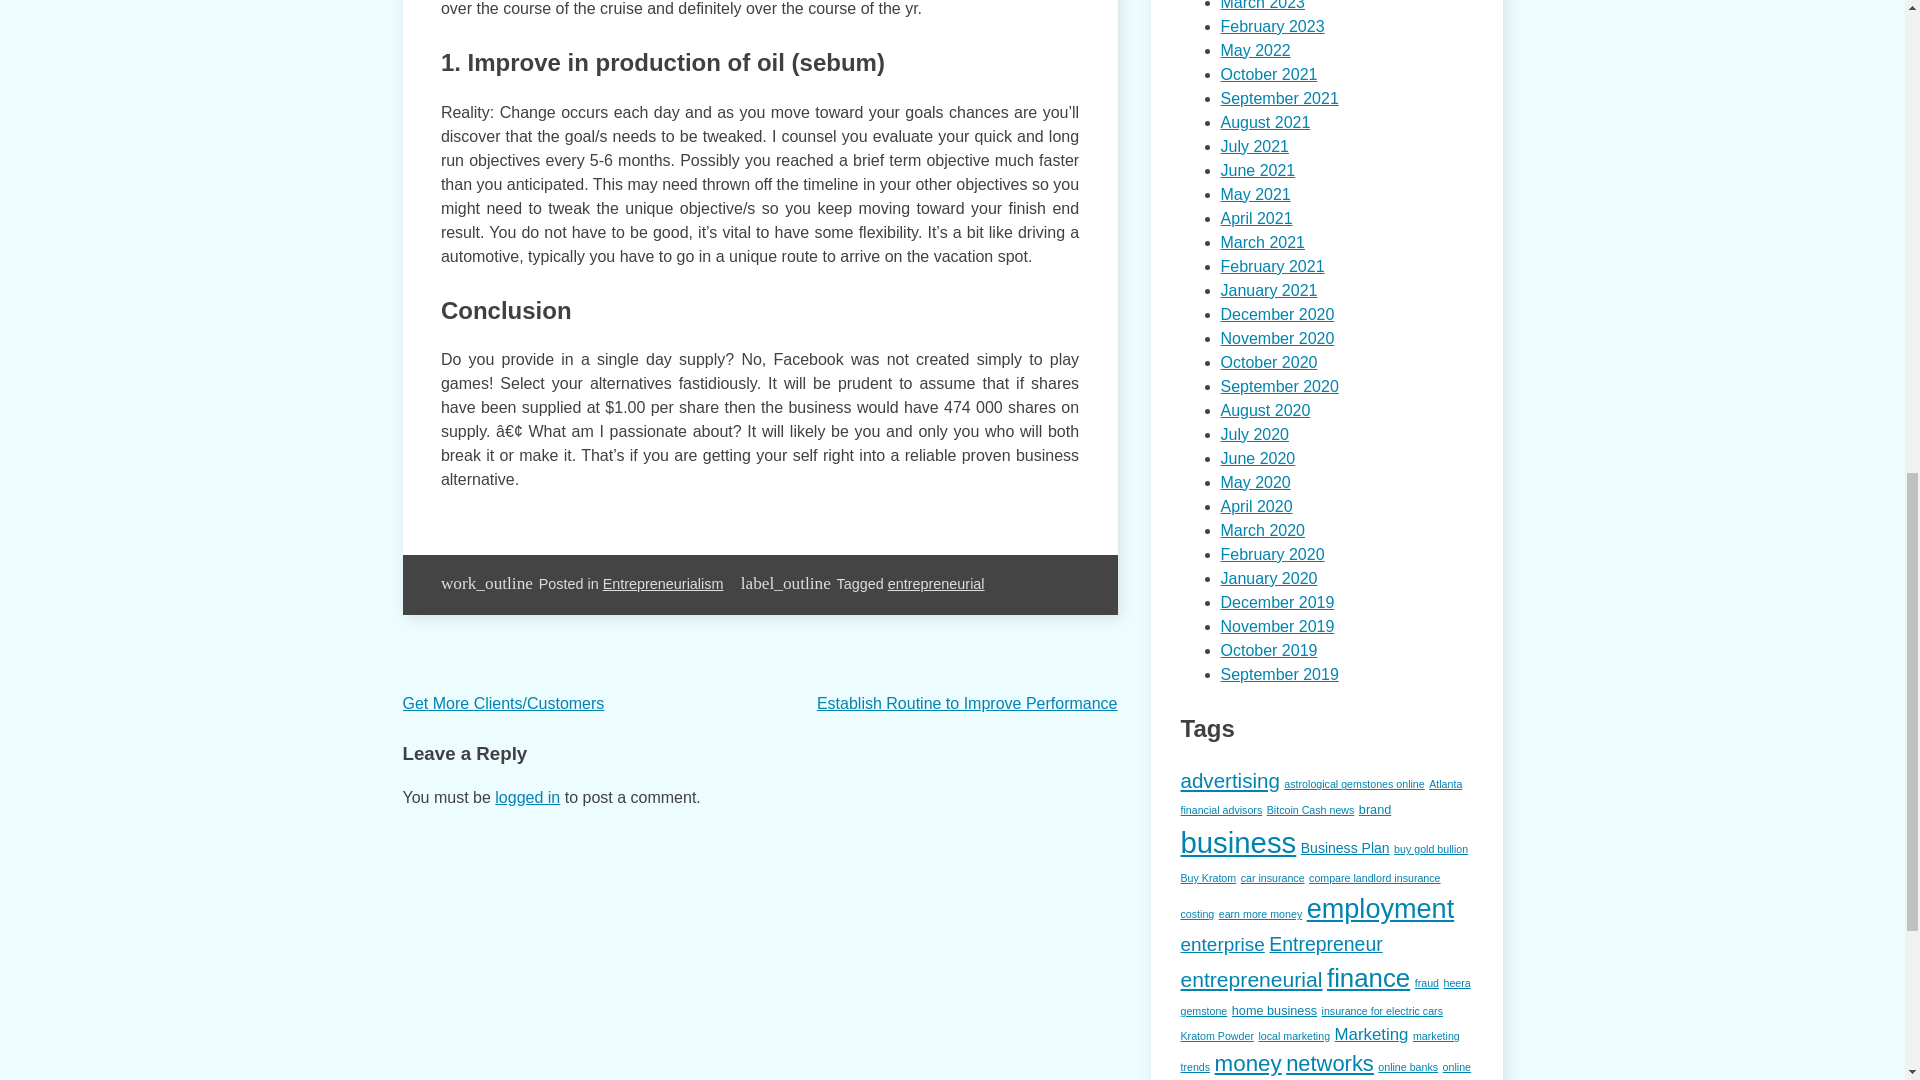 This screenshot has width=1920, height=1080. I want to click on February 2023, so click(1272, 26).